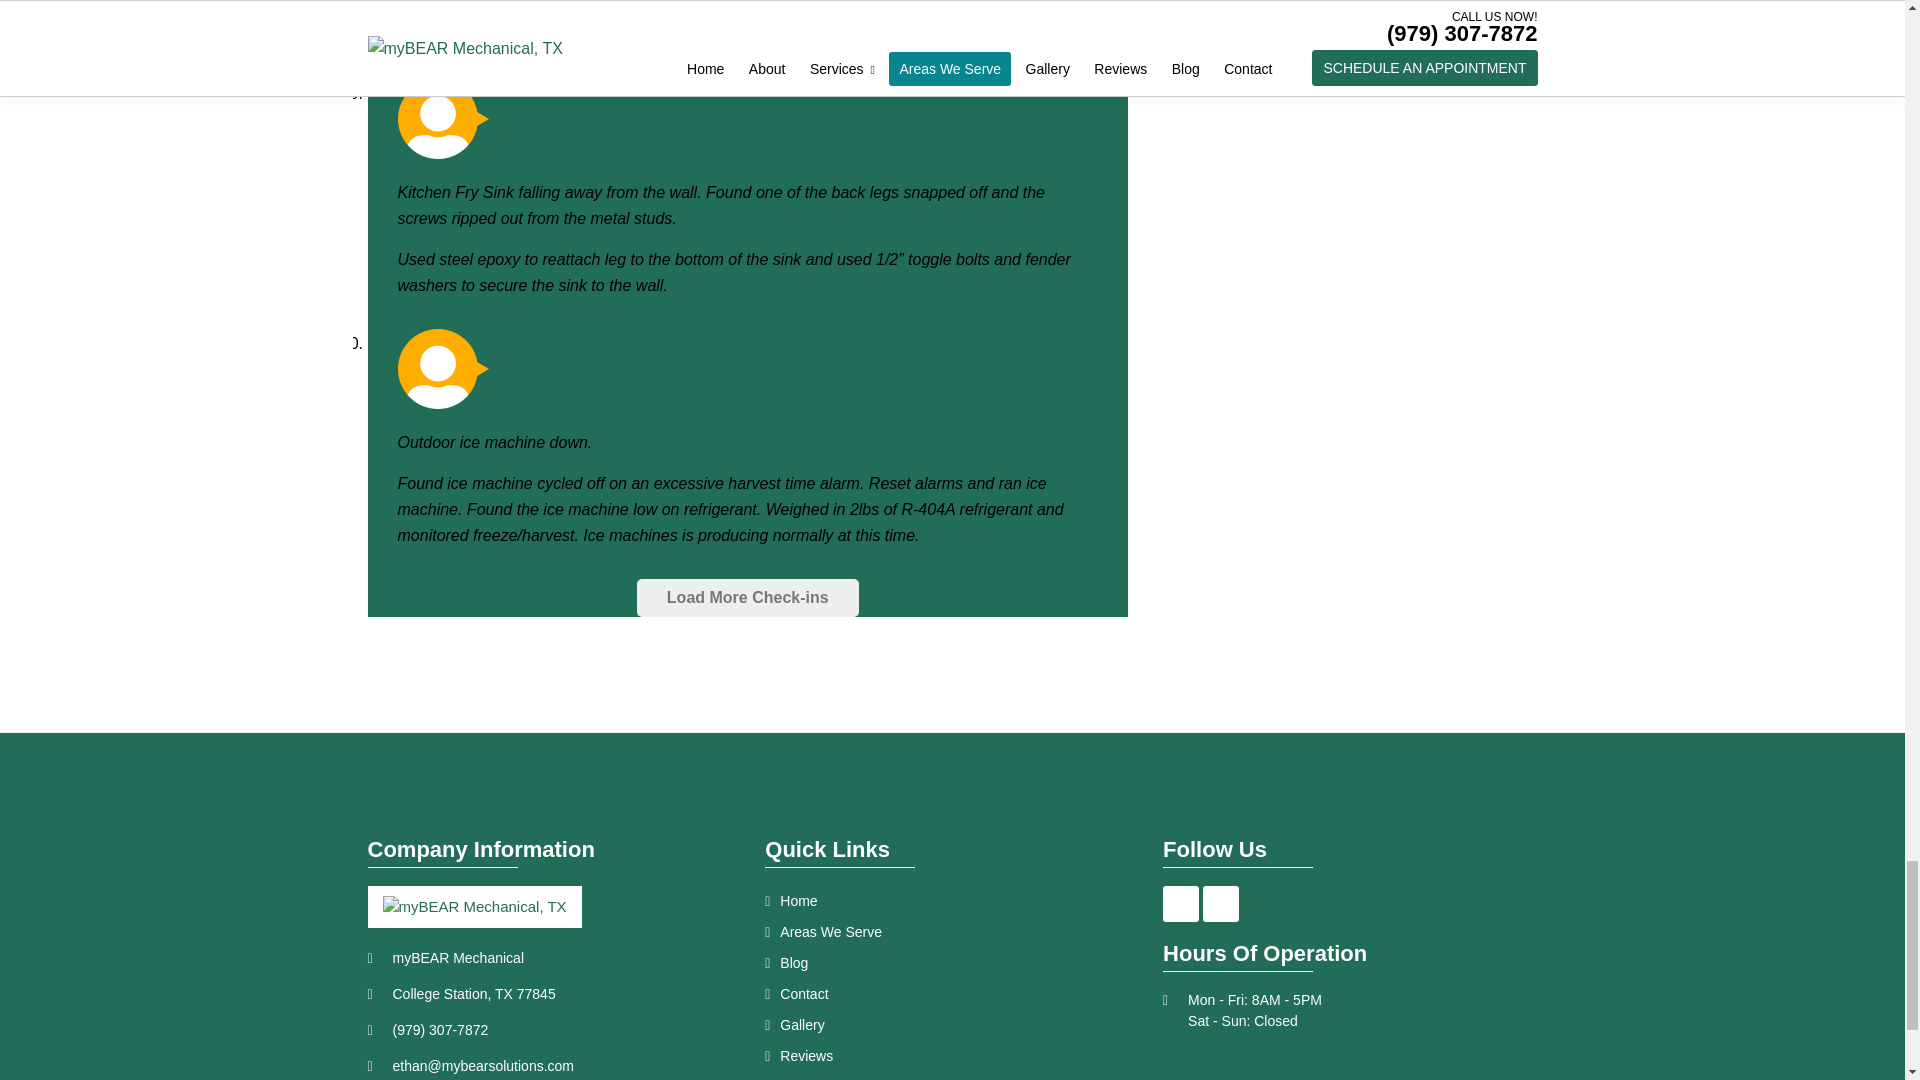  I want to click on Home, so click(951, 900).